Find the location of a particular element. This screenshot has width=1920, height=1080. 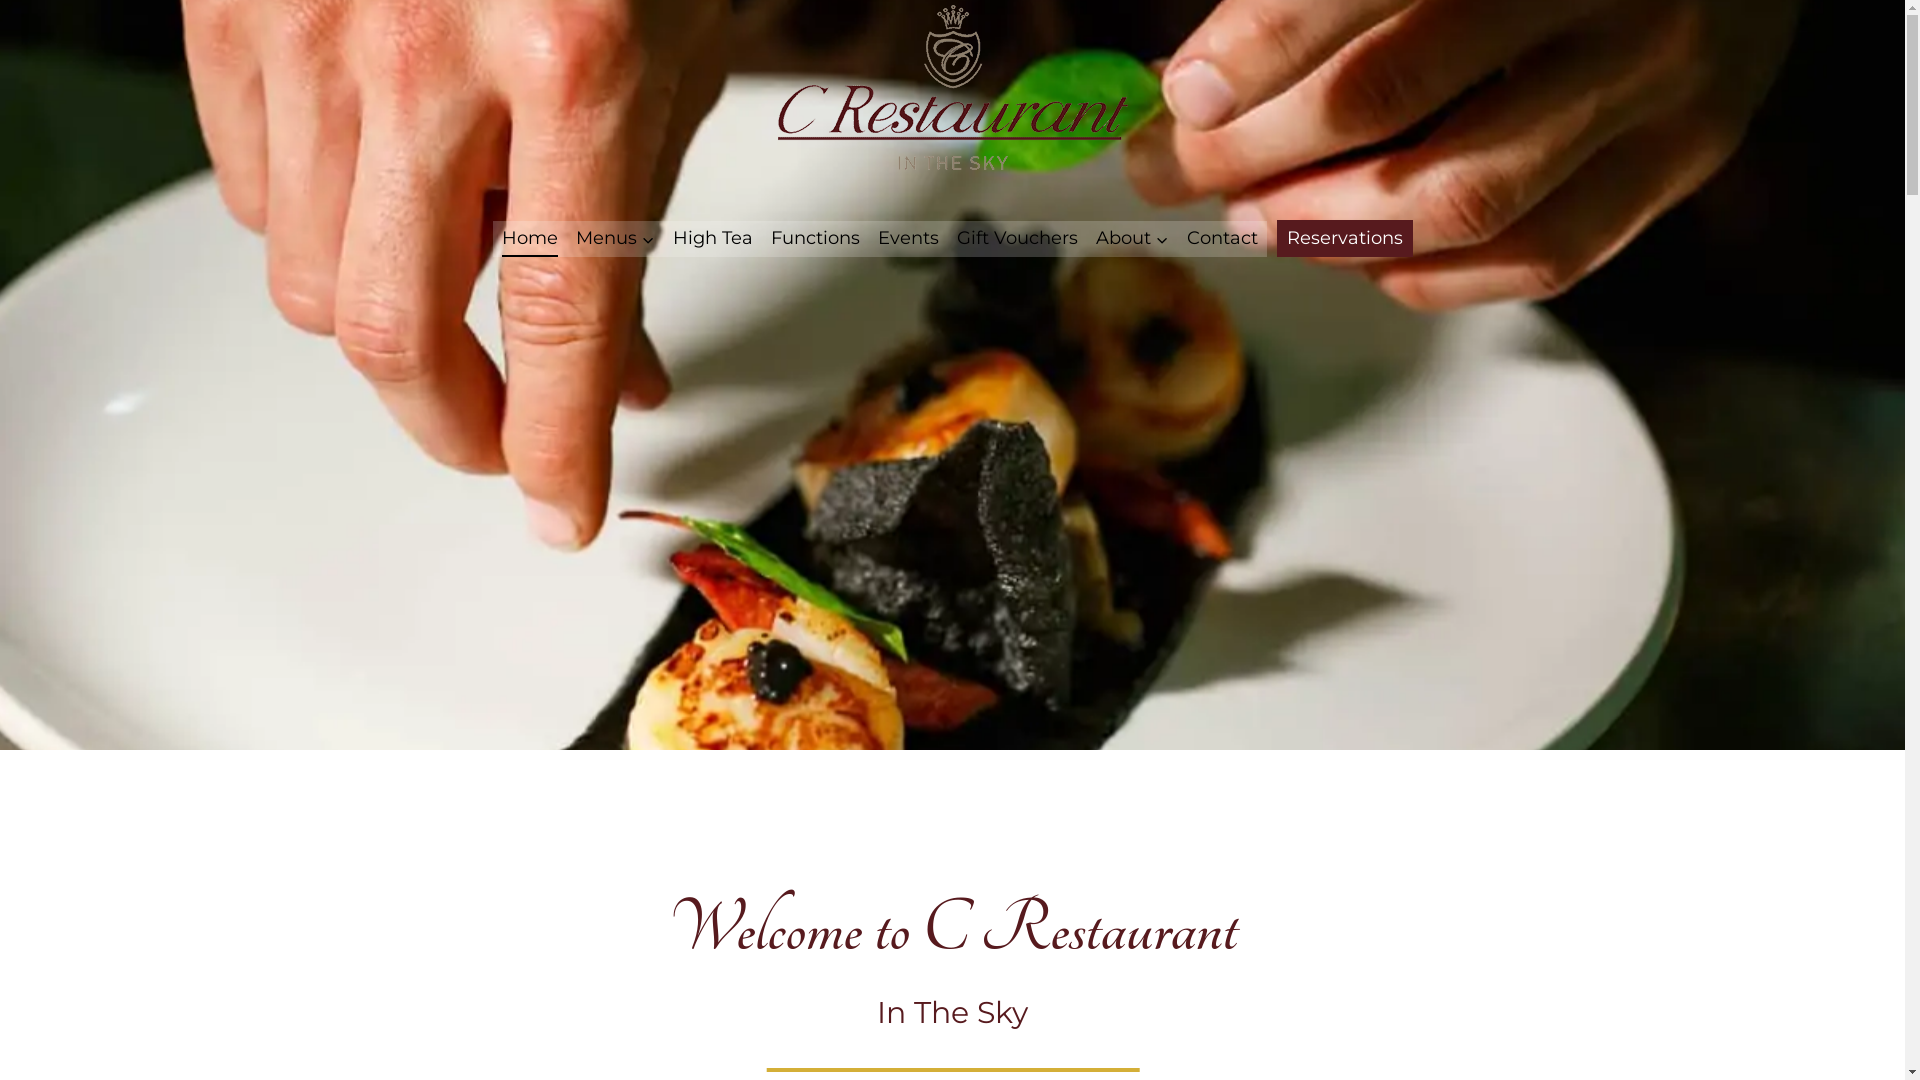

High Tea is located at coordinates (713, 238).